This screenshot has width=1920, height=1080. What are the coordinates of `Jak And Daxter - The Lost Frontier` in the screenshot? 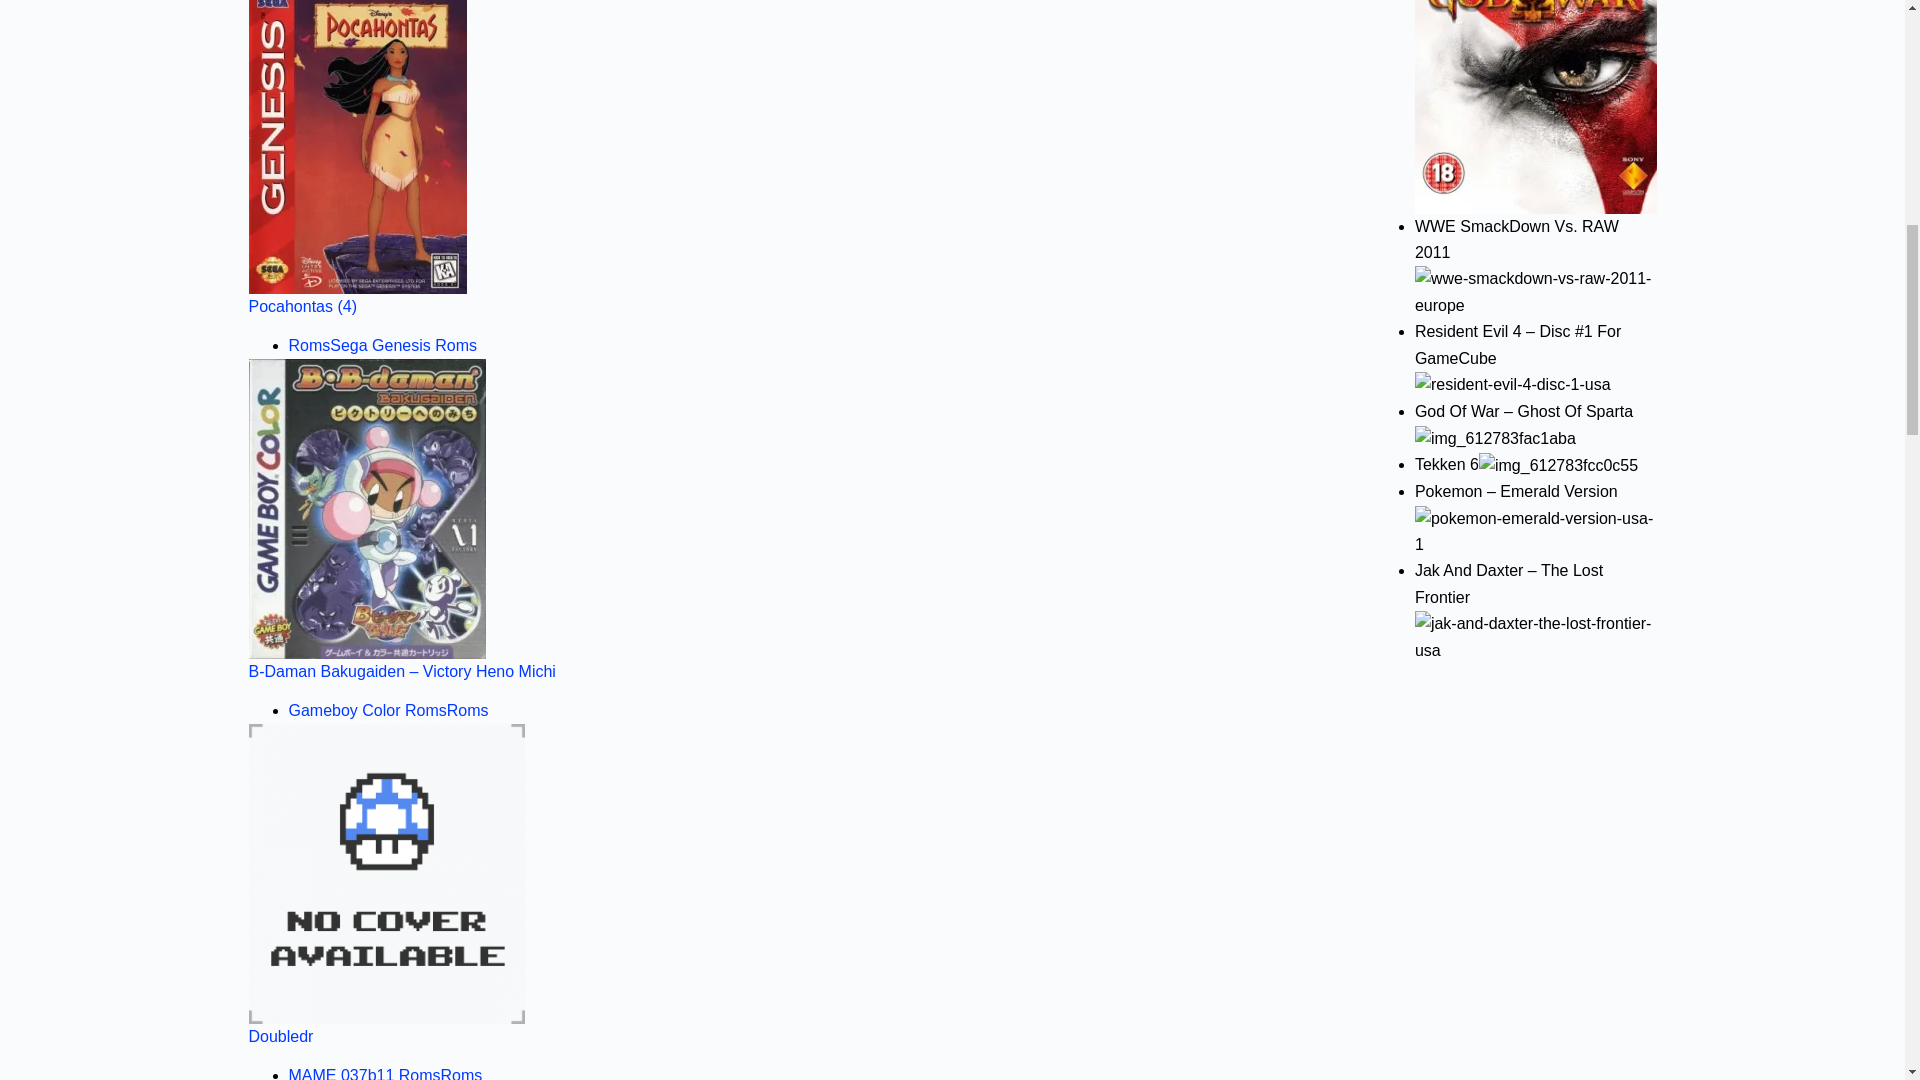 It's located at (1536, 638).